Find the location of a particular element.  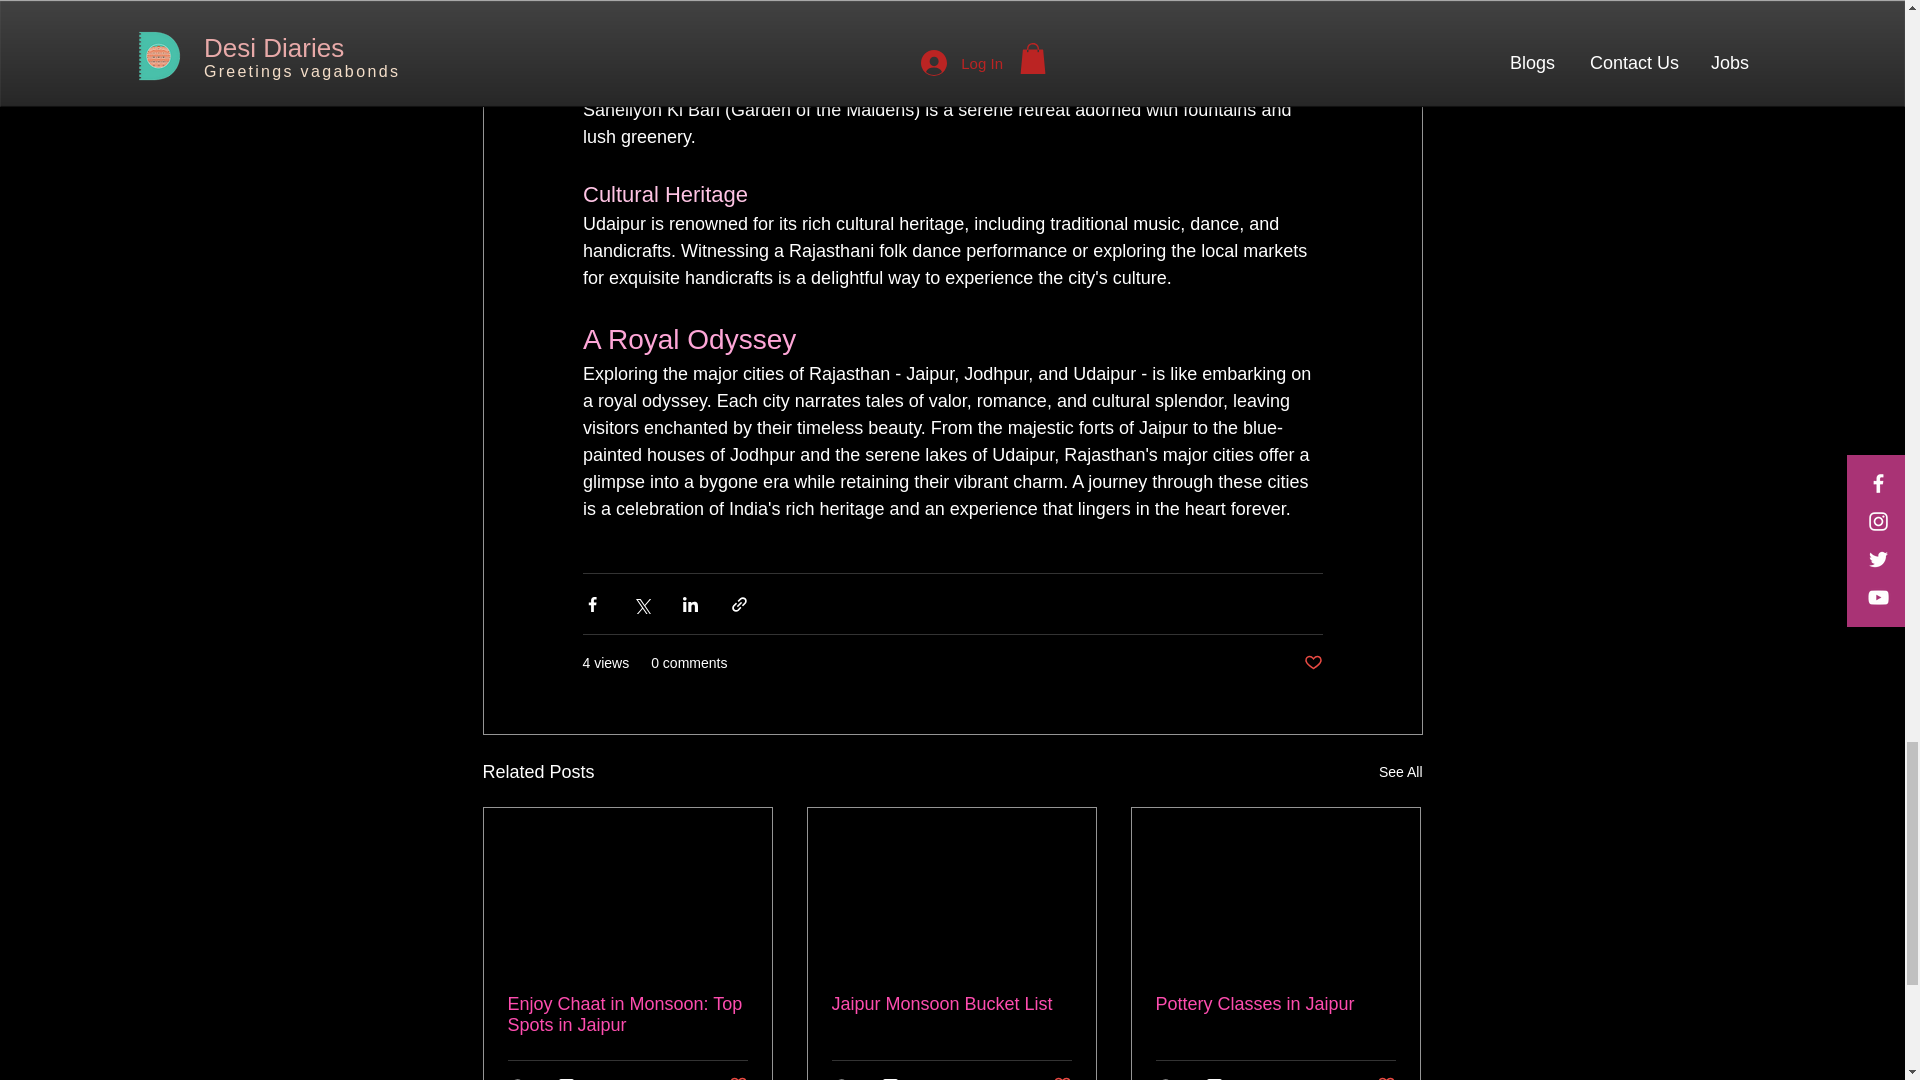

Post not marked as liked is located at coordinates (1386, 1077).